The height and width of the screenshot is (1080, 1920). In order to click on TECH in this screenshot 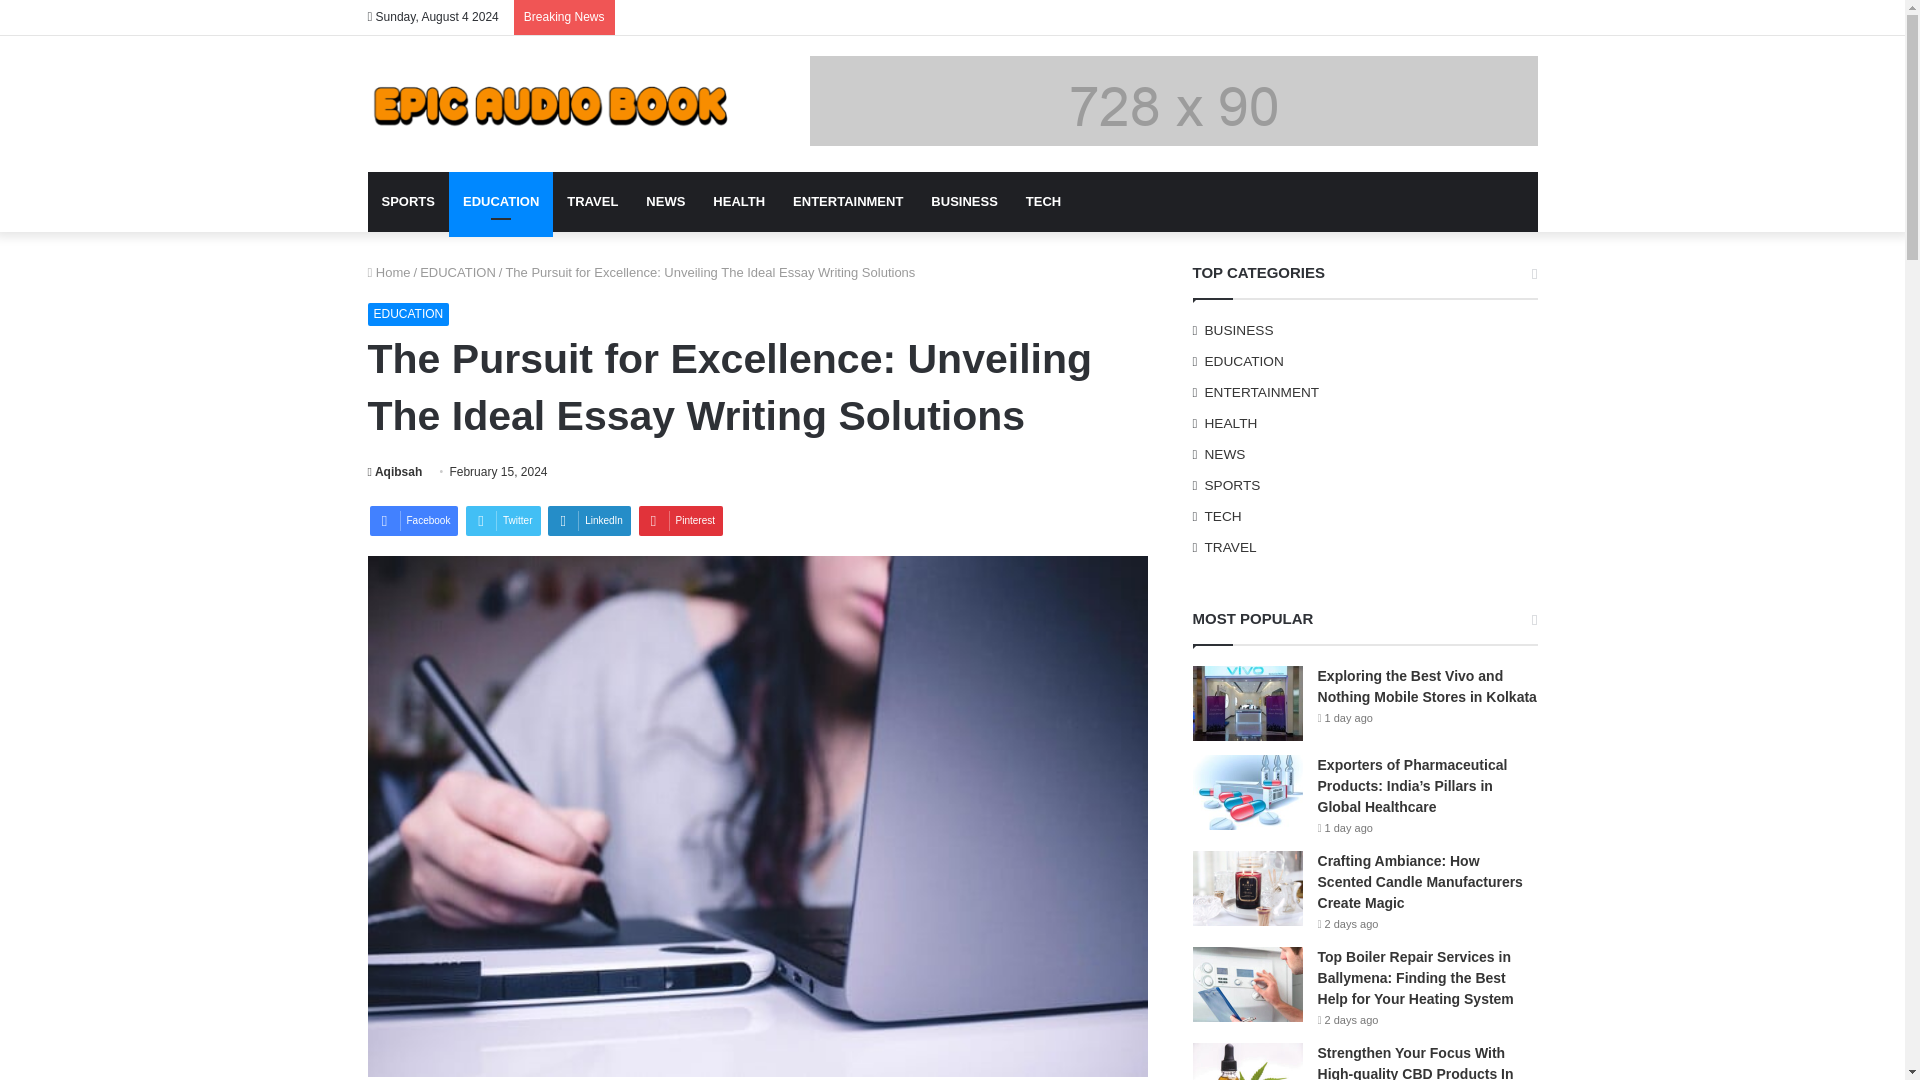, I will do `click(1043, 202)`.